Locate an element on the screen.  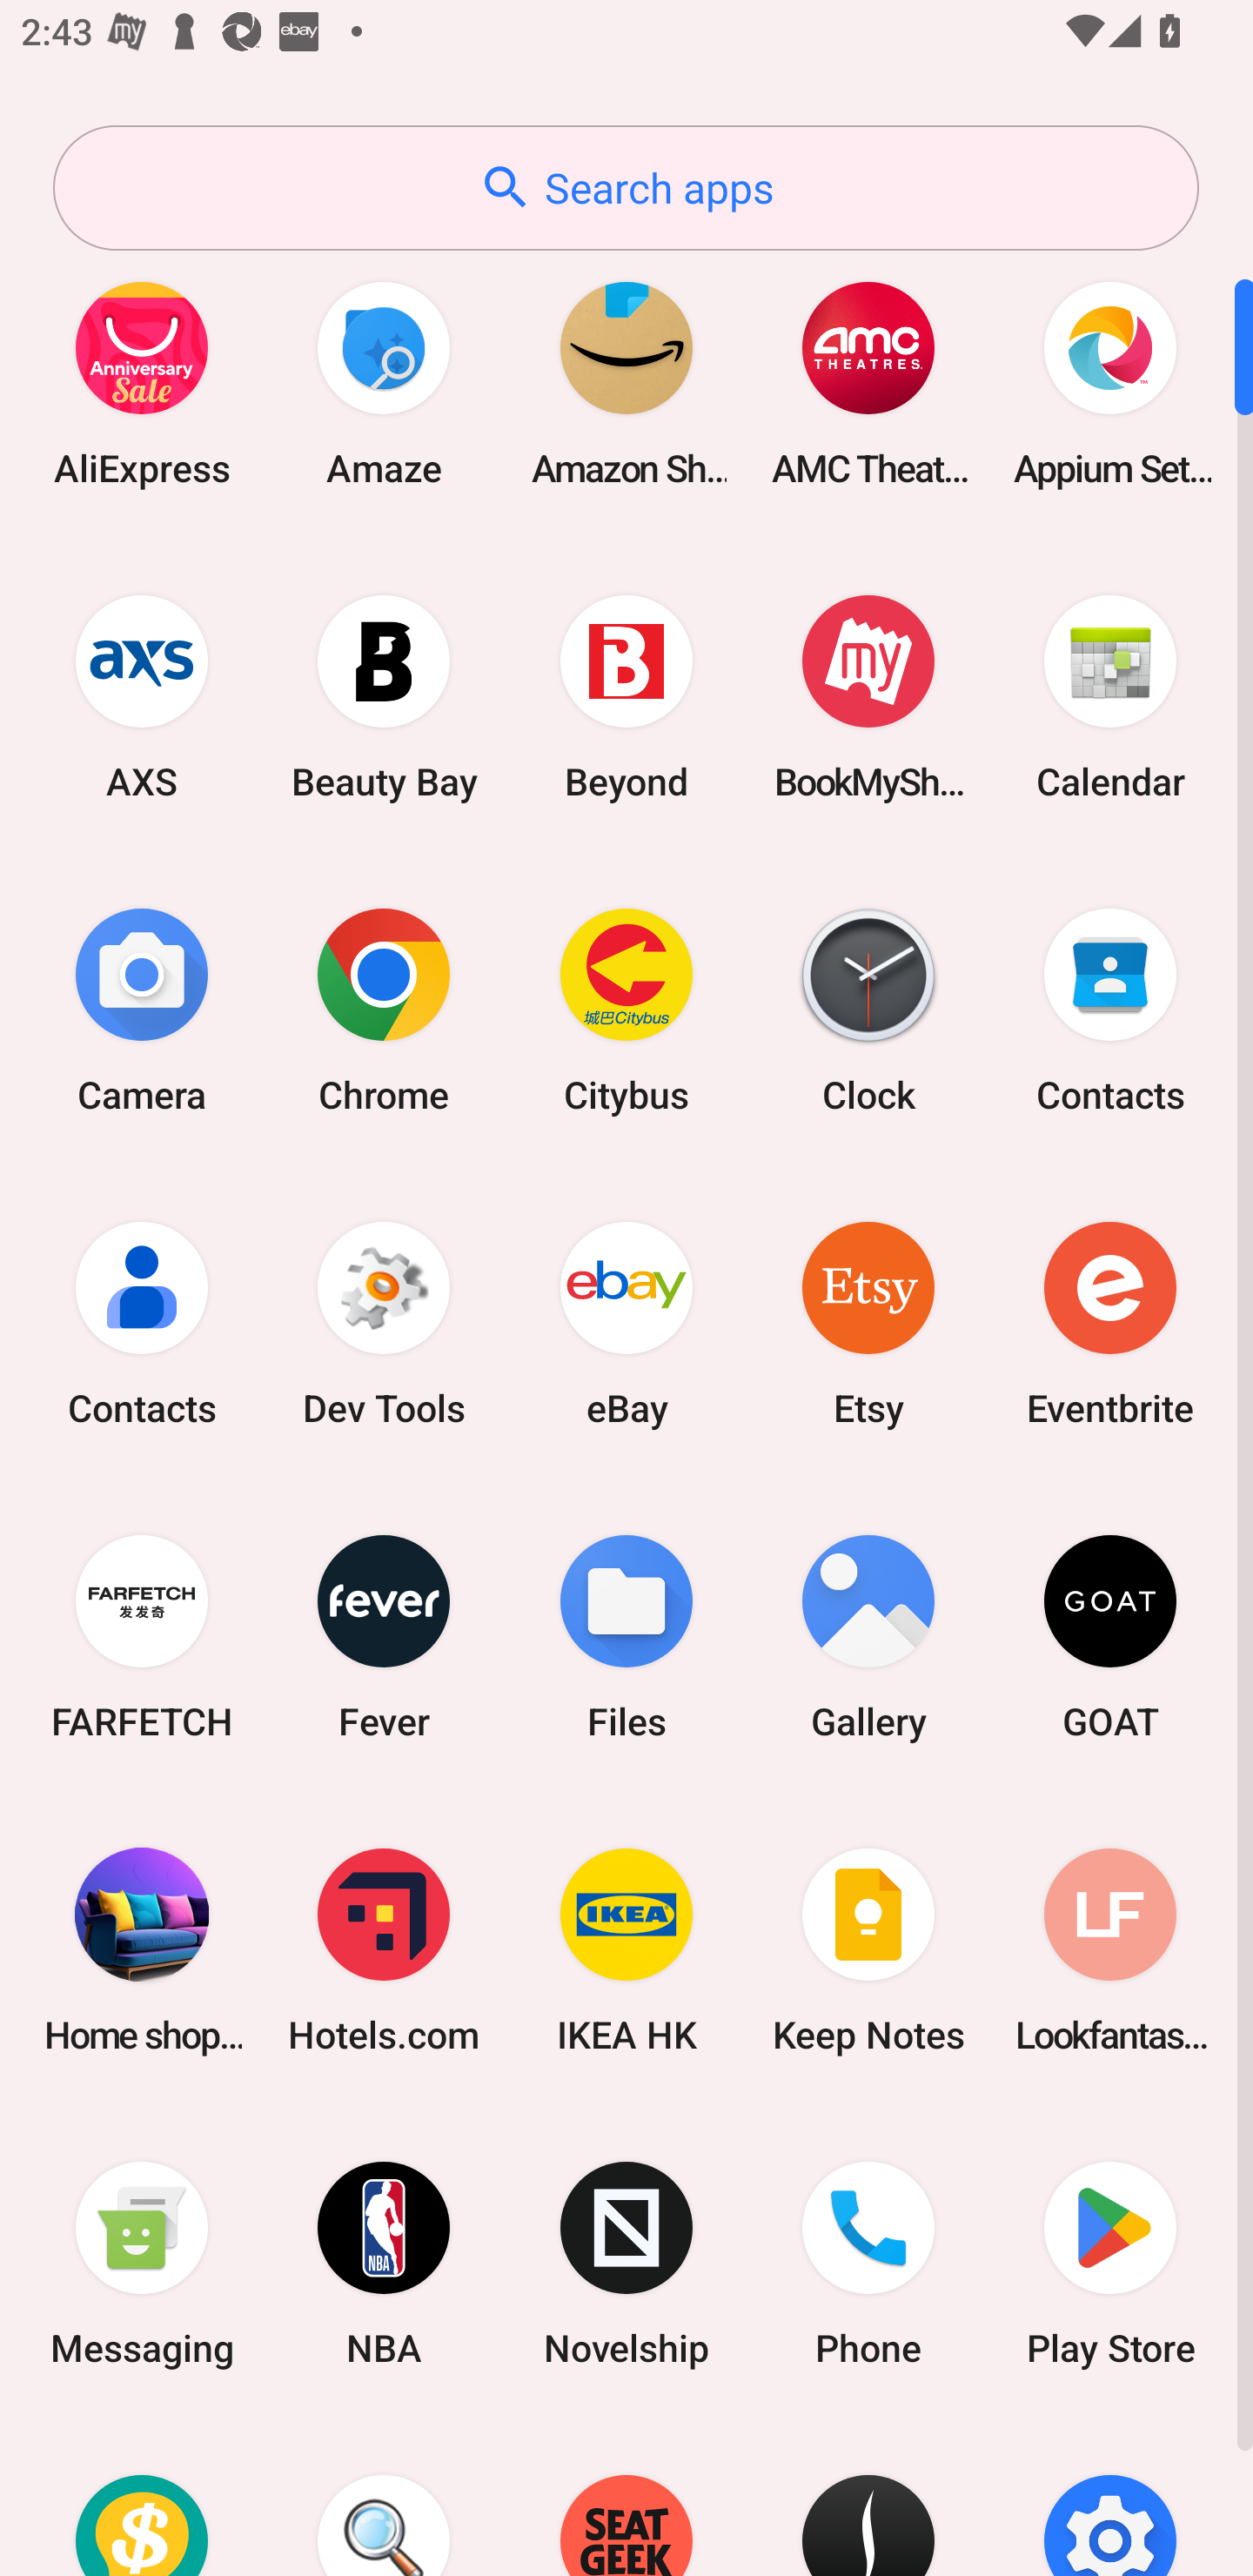
NBA is located at coordinates (384, 2264).